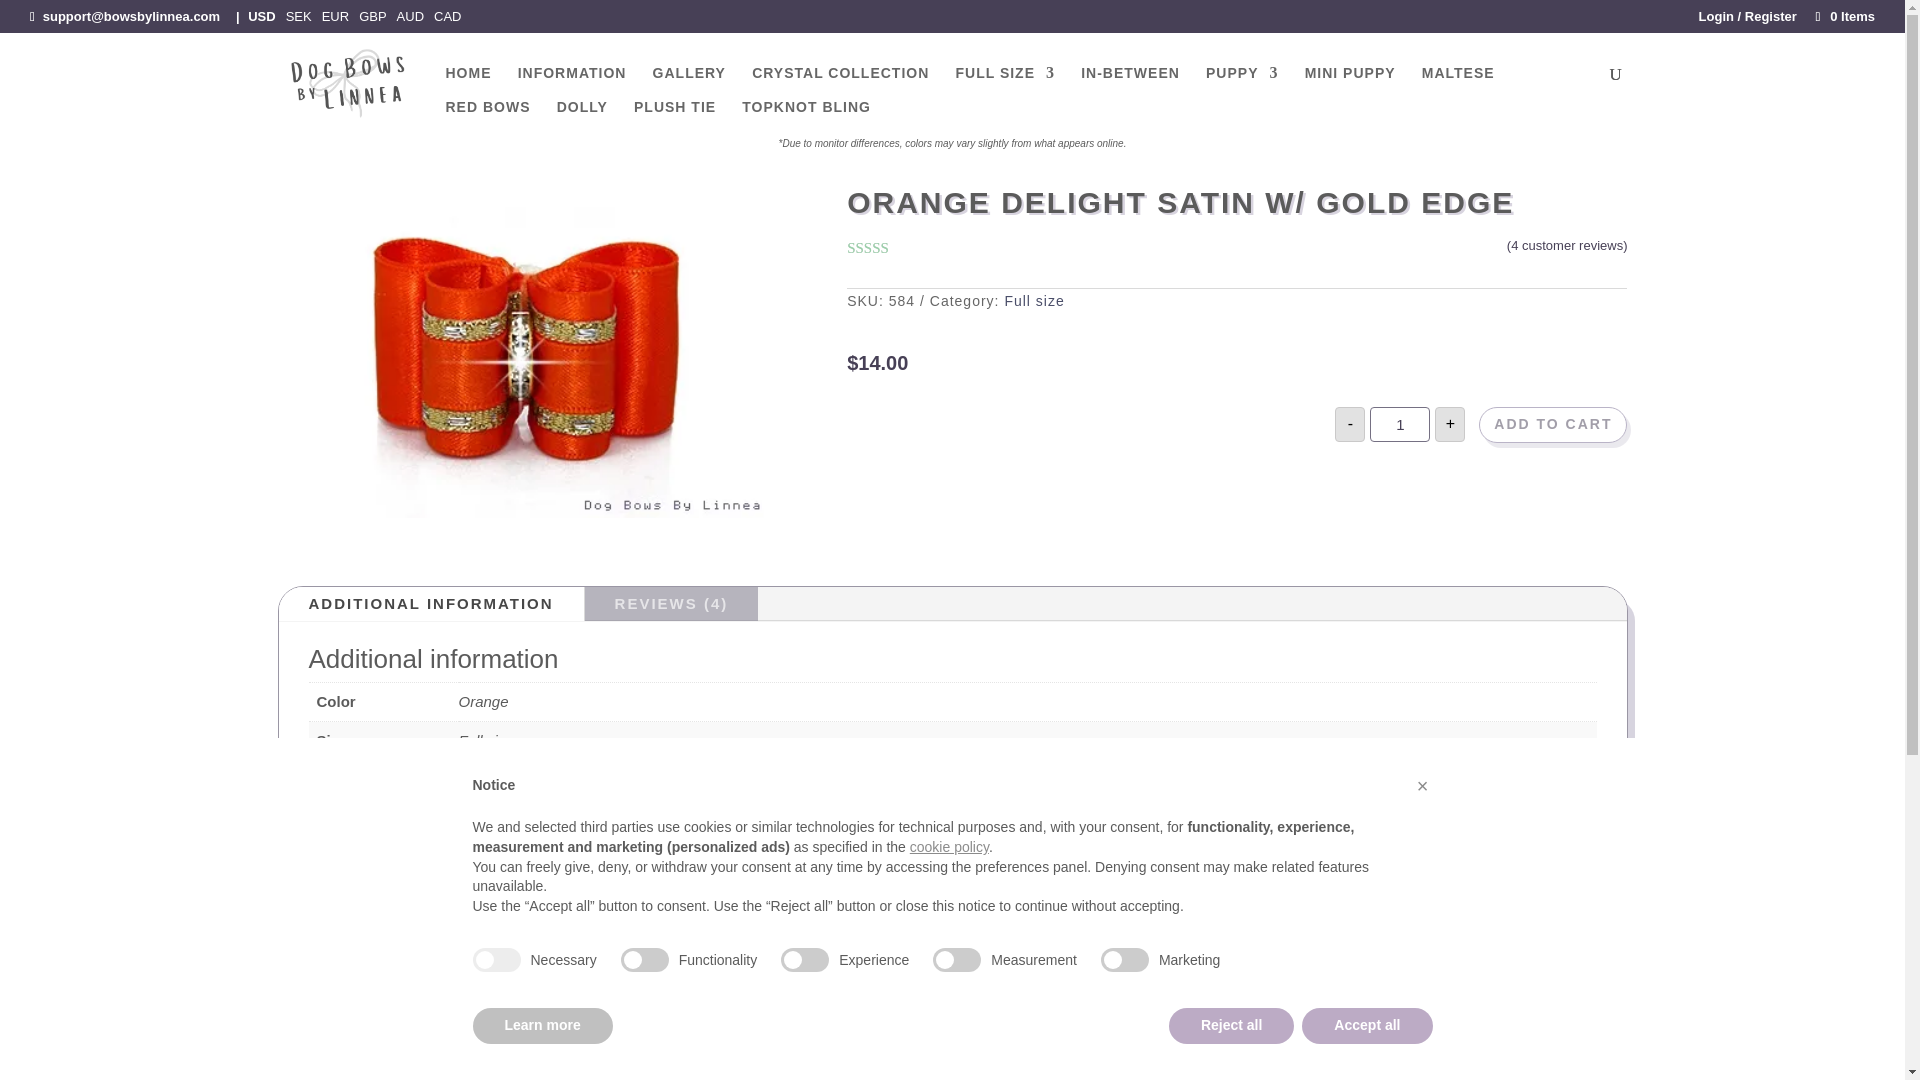 This screenshot has height=1080, width=1920. What do you see at coordinates (446, 16) in the screenshot?
I see `CAD` at bounding box center [446, 16].